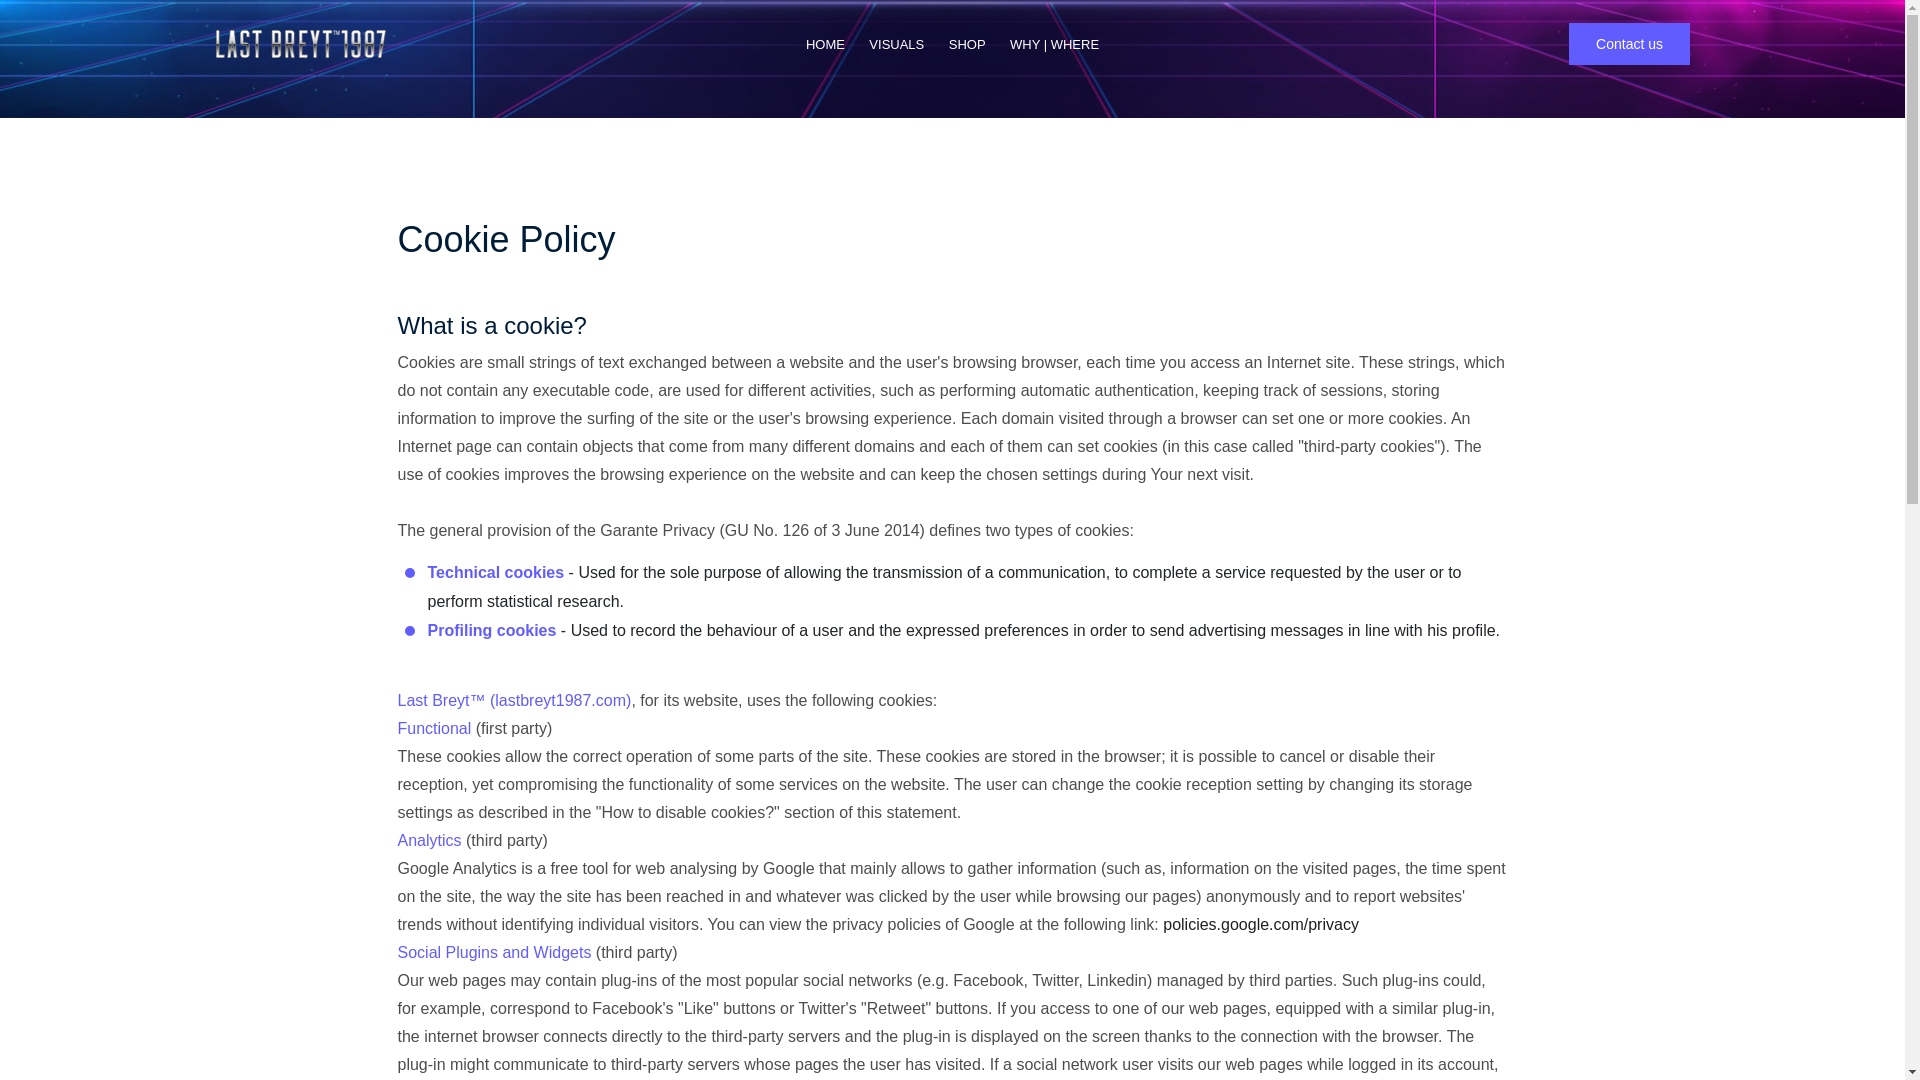 The image size is (1920, 1080). Describe the element at coordinates (1628, 43) in the screenshot. I see `Contact us` at that location.